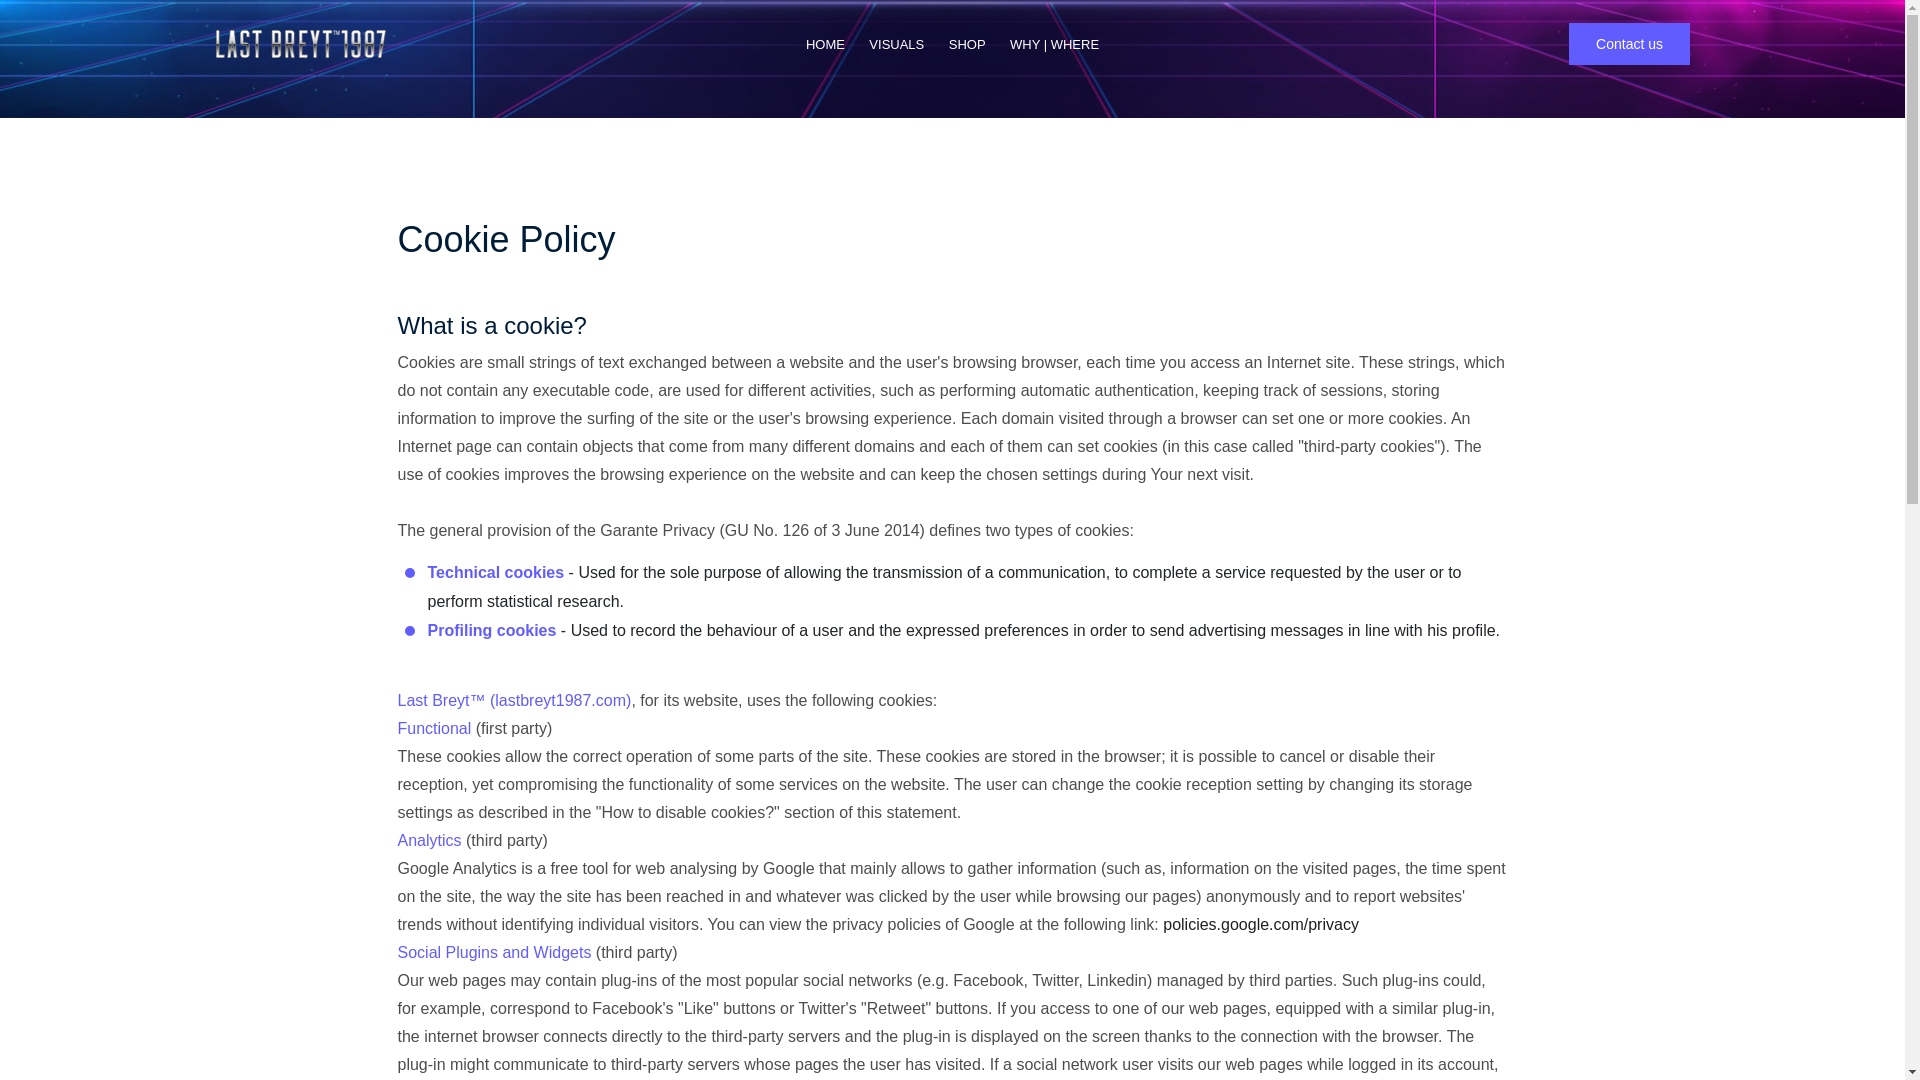 The image size is (1920, 1080). Describe the element at coordinates (1628, 43) in the screenshot. I see `Contact us` at that location.